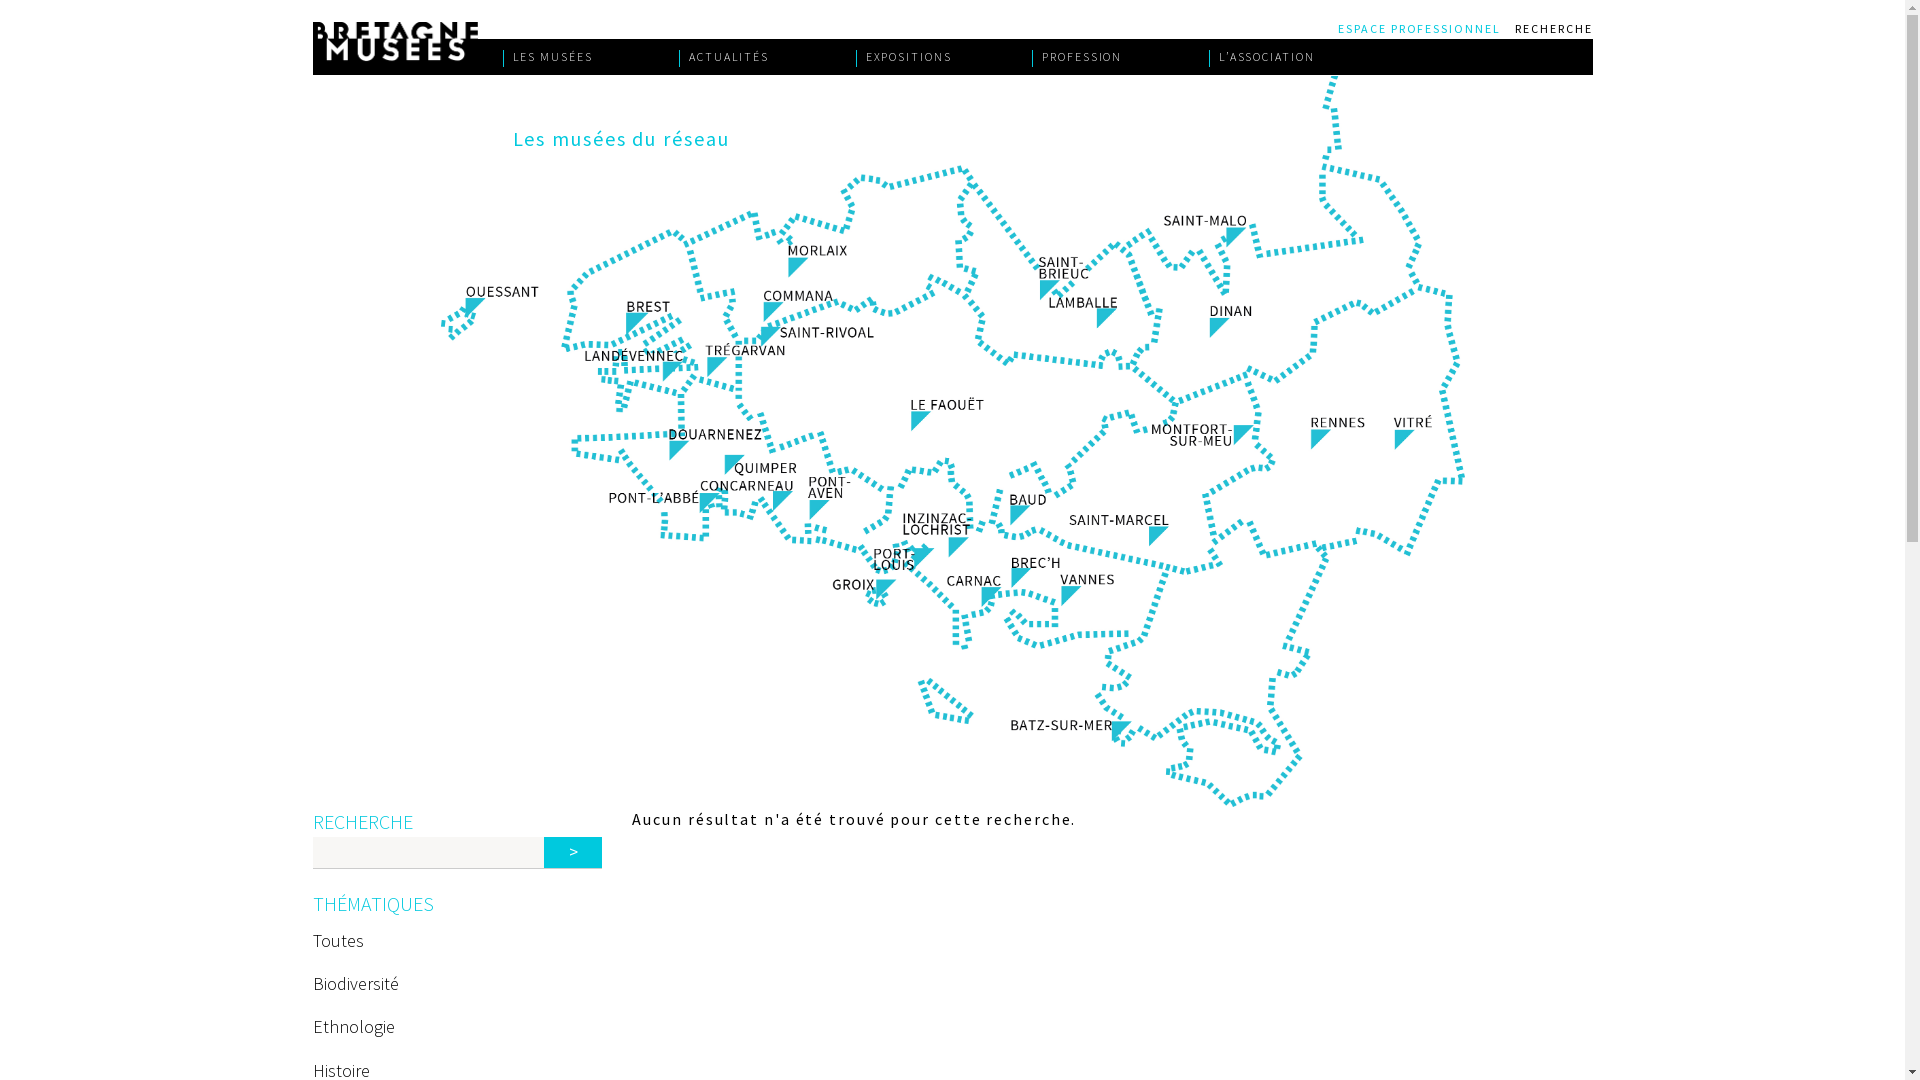 This screenshot has width=1920, height=1080. Describe the element at coordinates (1424, 26) in the screenshot. I see `ESPACE PROFESSIONNEL` at that location.